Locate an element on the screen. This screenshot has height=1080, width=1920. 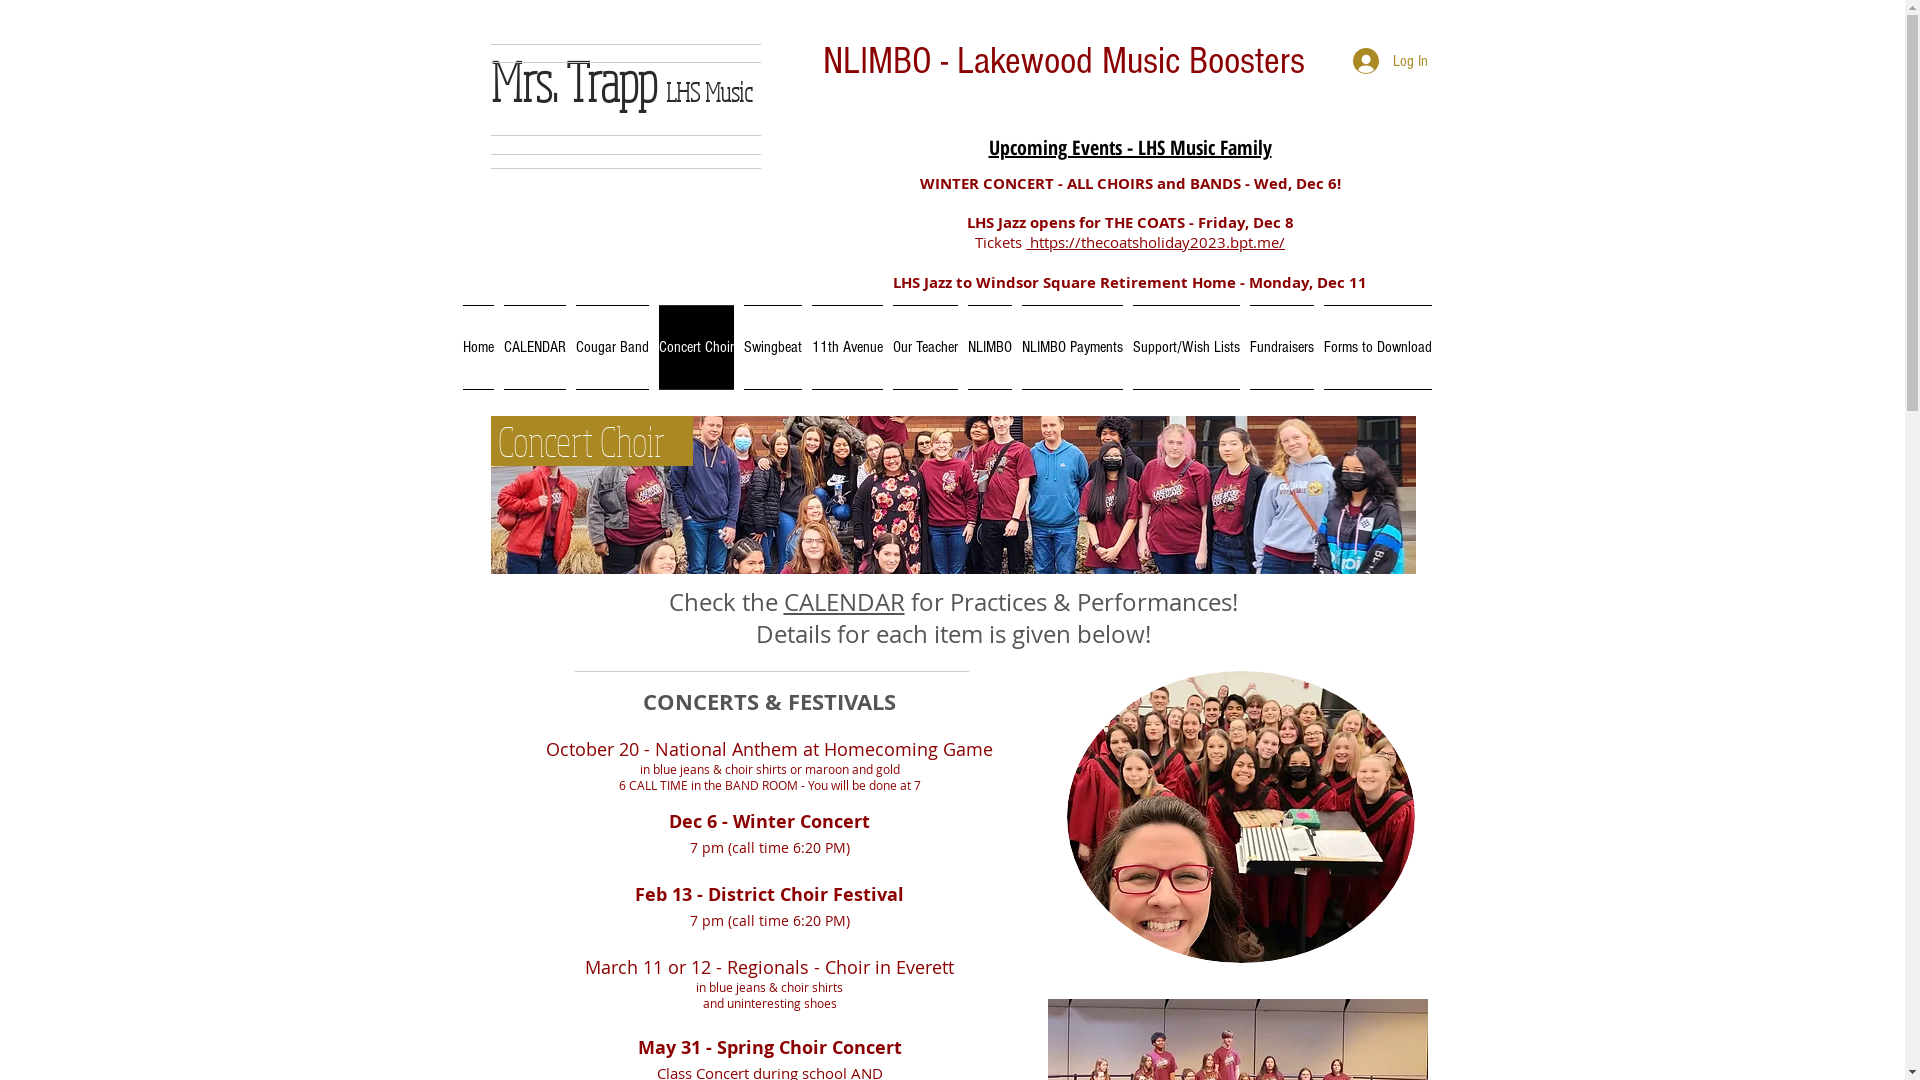
Fundraisers is located at coordinates (1281, 348).